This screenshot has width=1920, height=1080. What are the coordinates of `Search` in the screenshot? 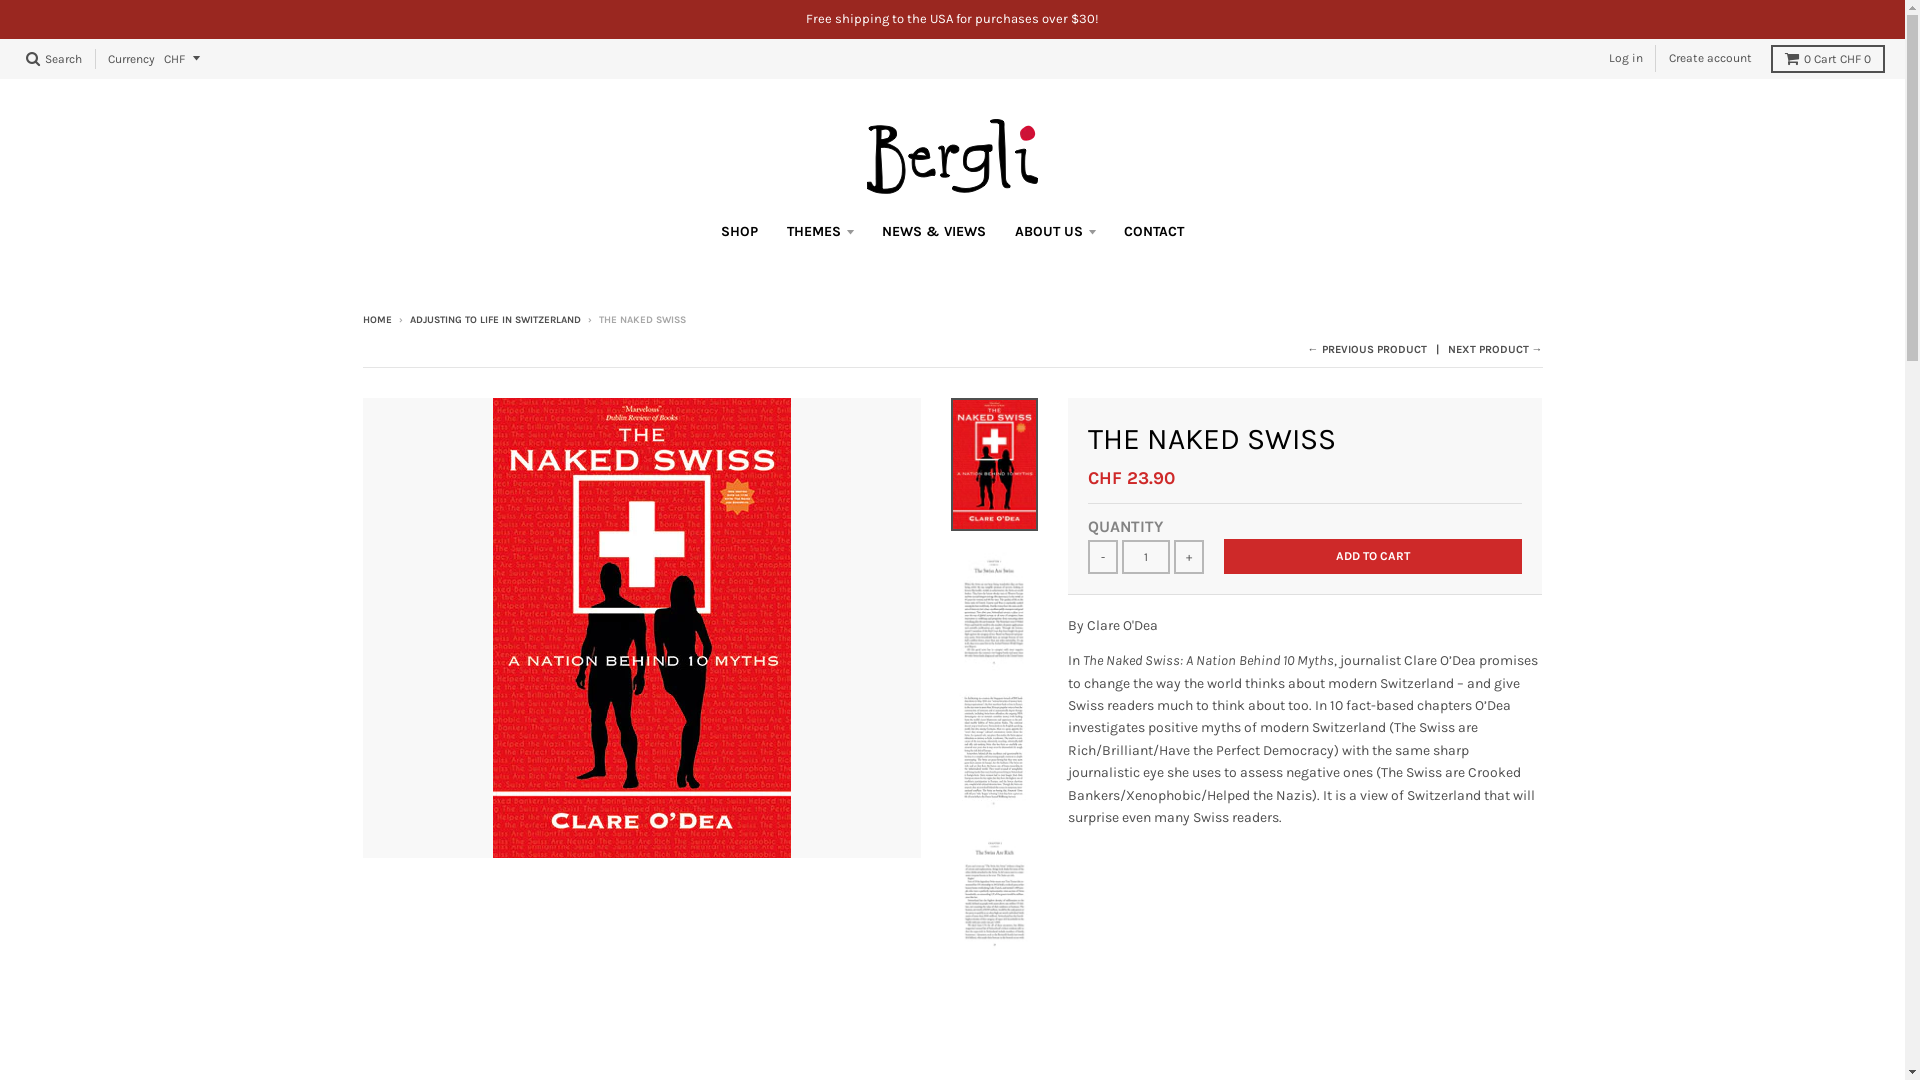 It's located at (54, 59).